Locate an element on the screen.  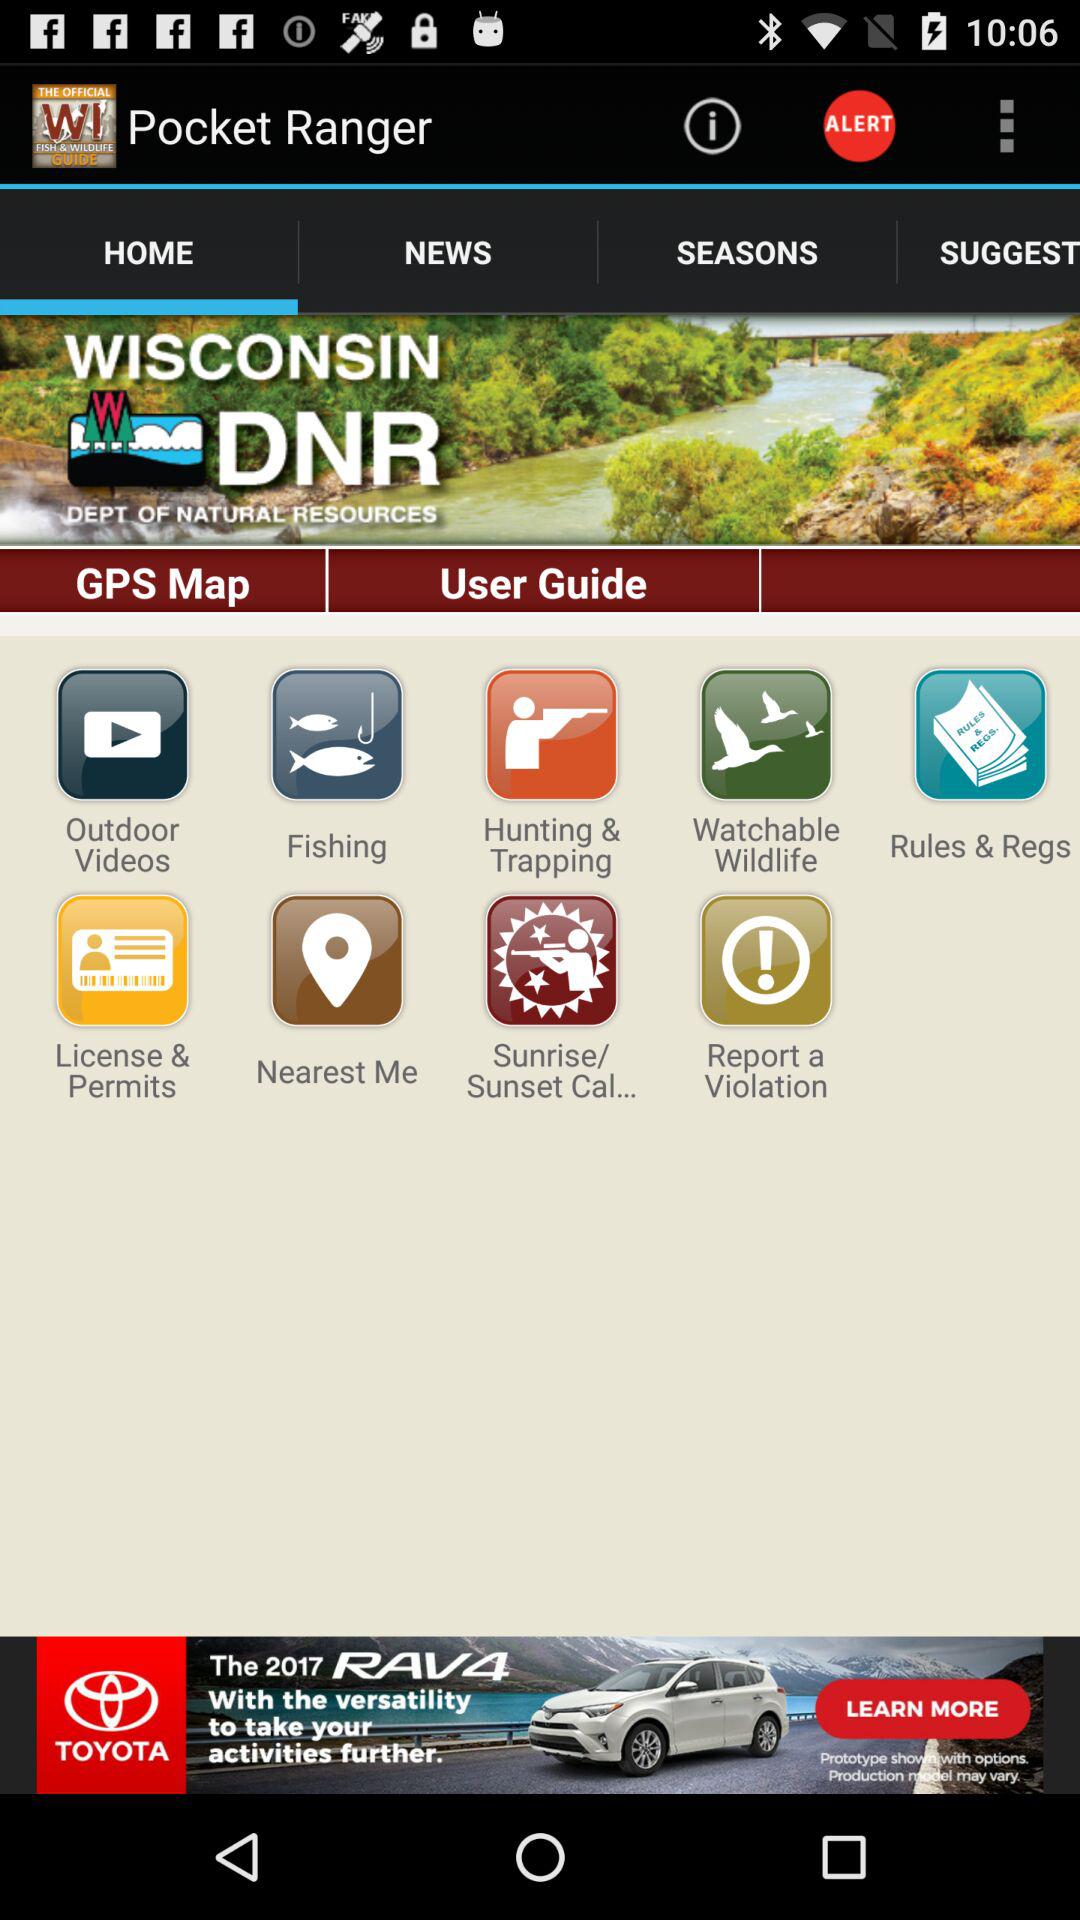
home menu is located at coordinates (540, 476).